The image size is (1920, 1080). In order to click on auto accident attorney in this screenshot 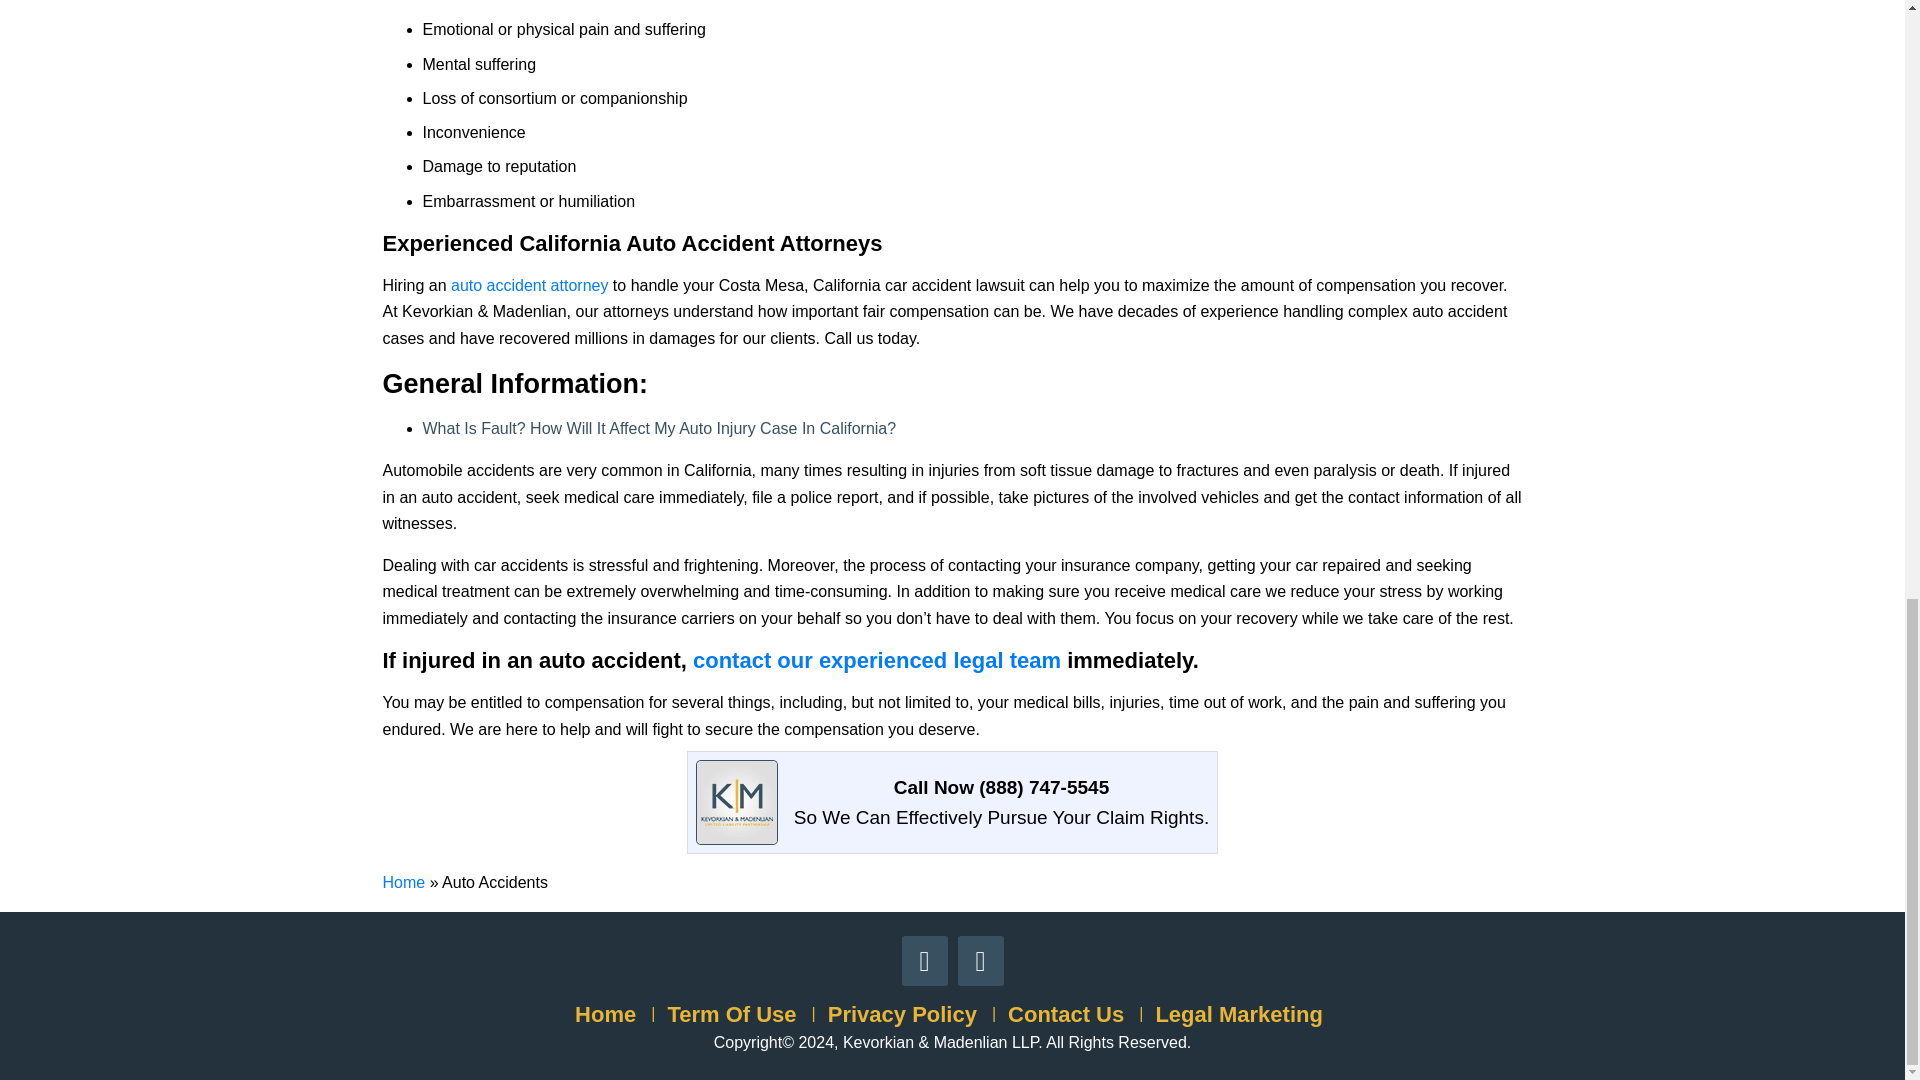, I will do `click(530, 284)`.